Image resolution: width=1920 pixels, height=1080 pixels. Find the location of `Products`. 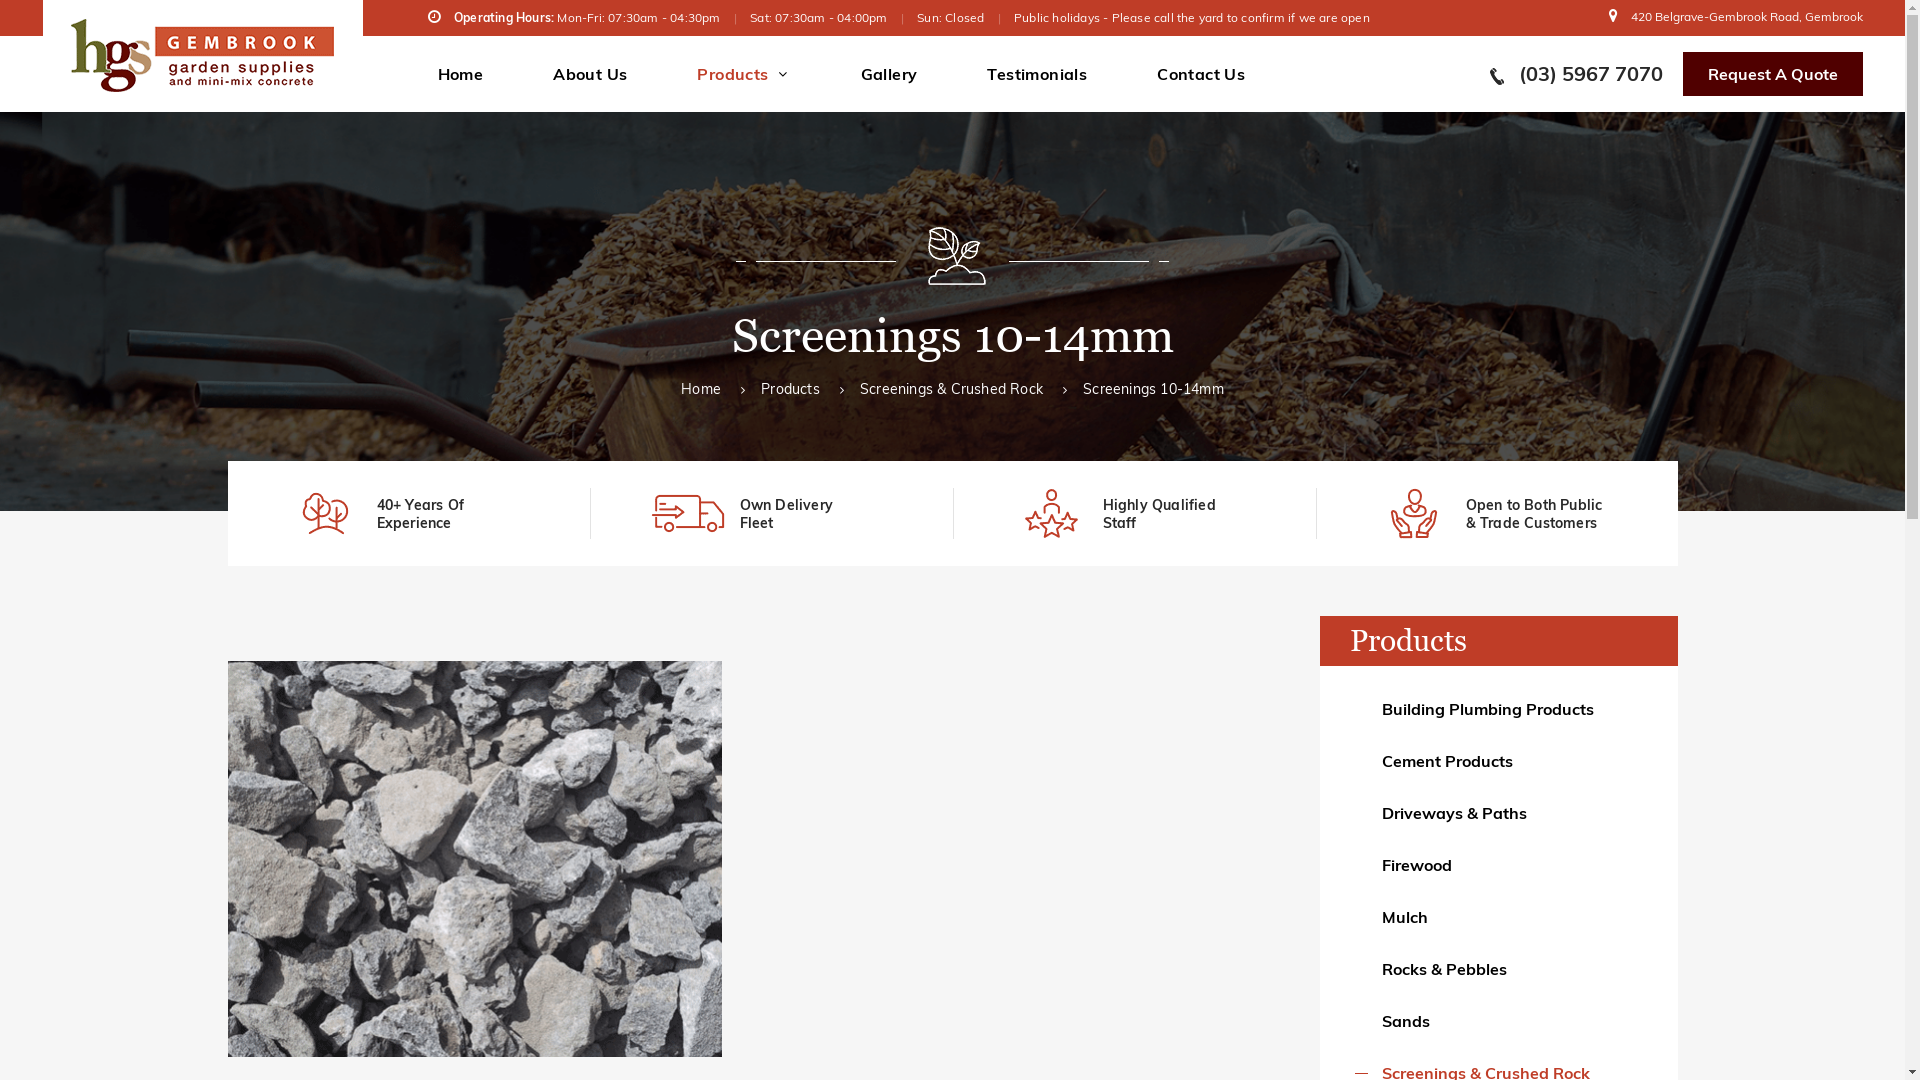

Products is located at coordinates (790, 389).